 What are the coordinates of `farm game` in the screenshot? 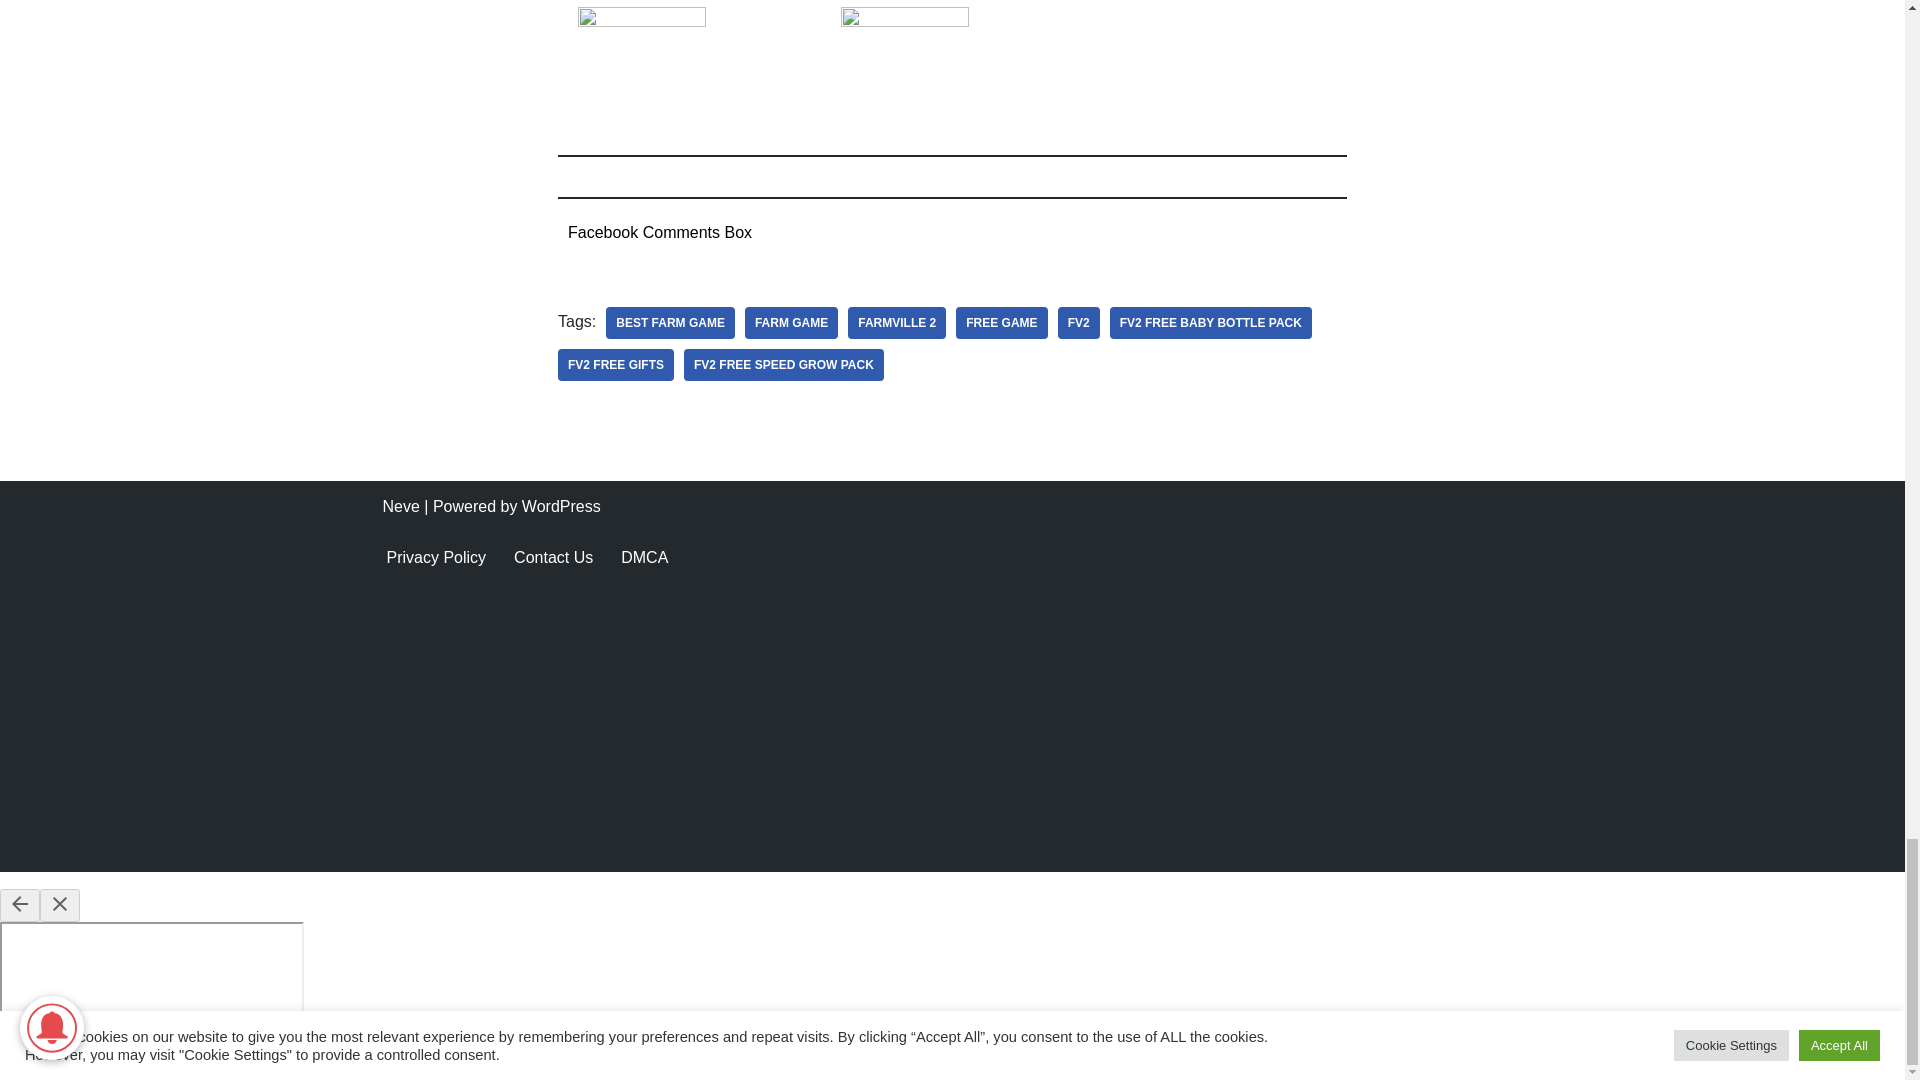 It's located at (790, 322).